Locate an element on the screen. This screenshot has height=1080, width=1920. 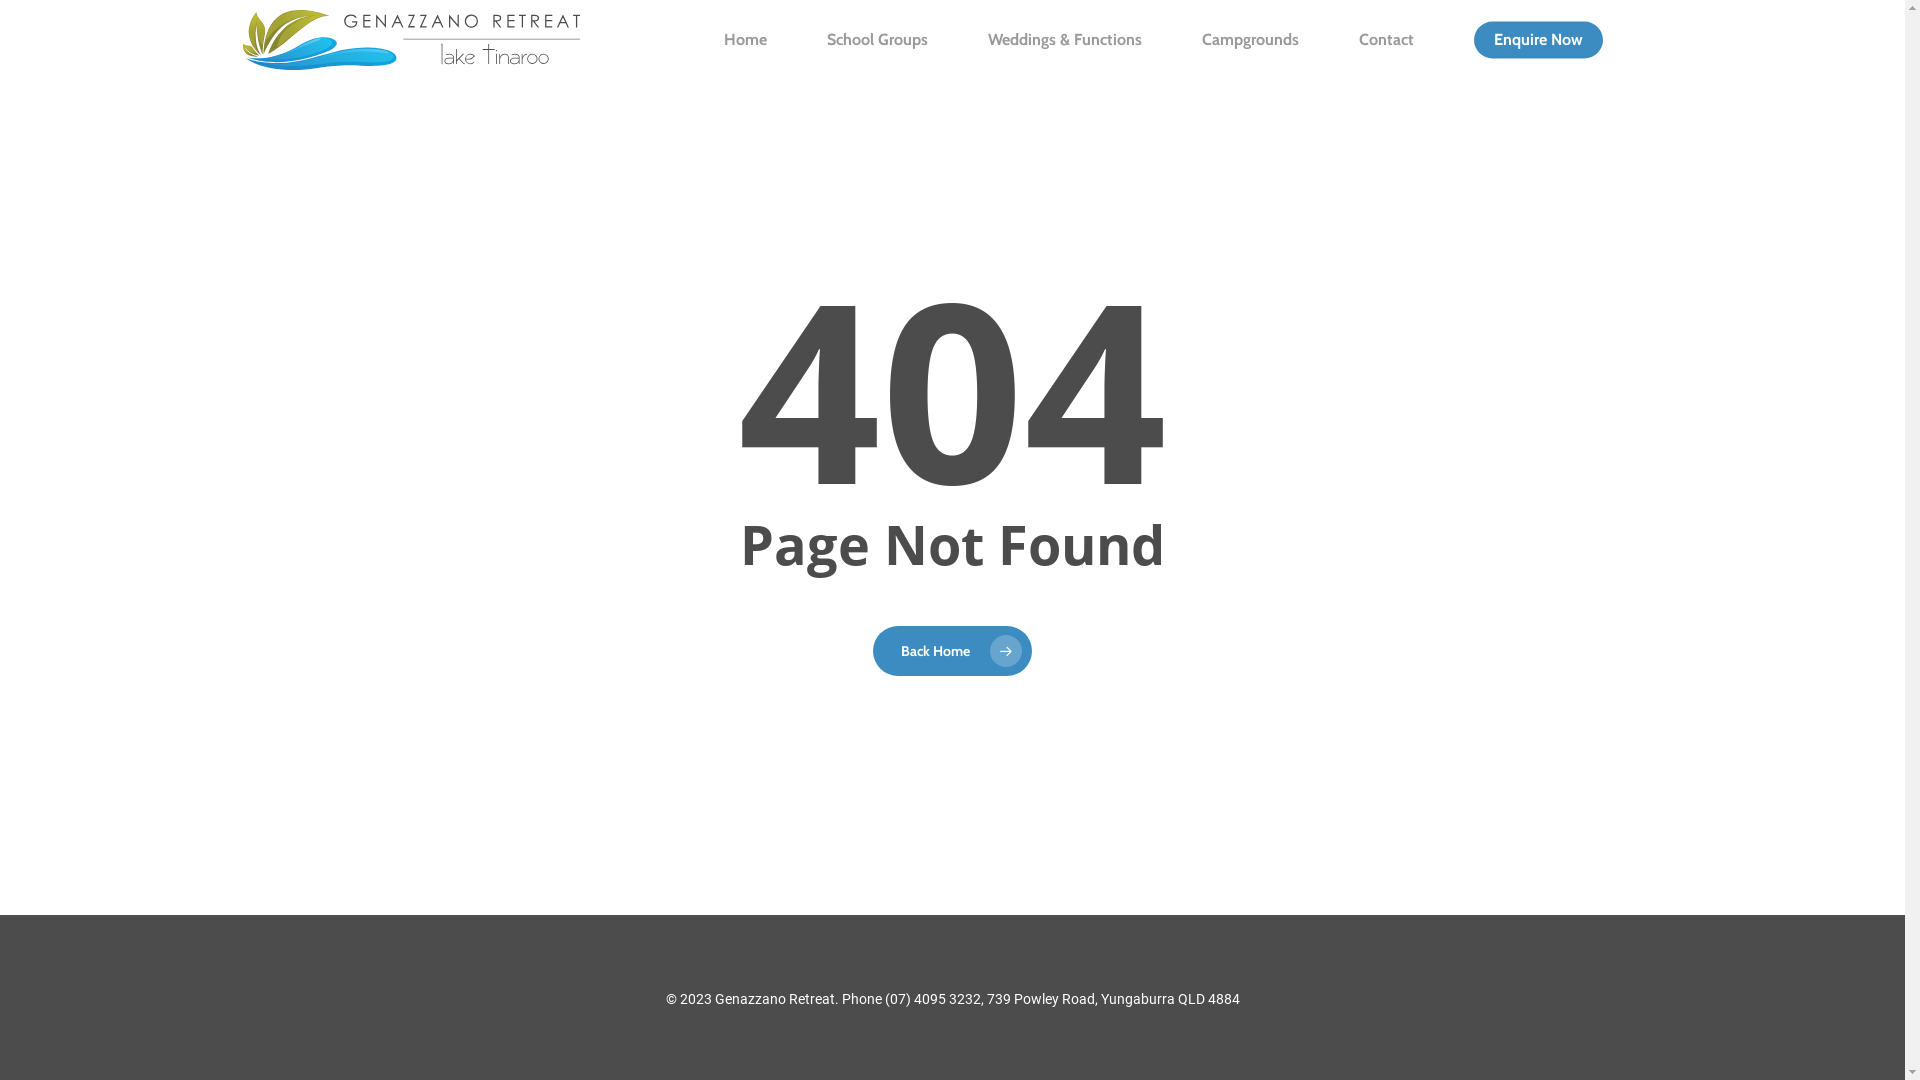
Back Home is located at coordinates (952, 651).